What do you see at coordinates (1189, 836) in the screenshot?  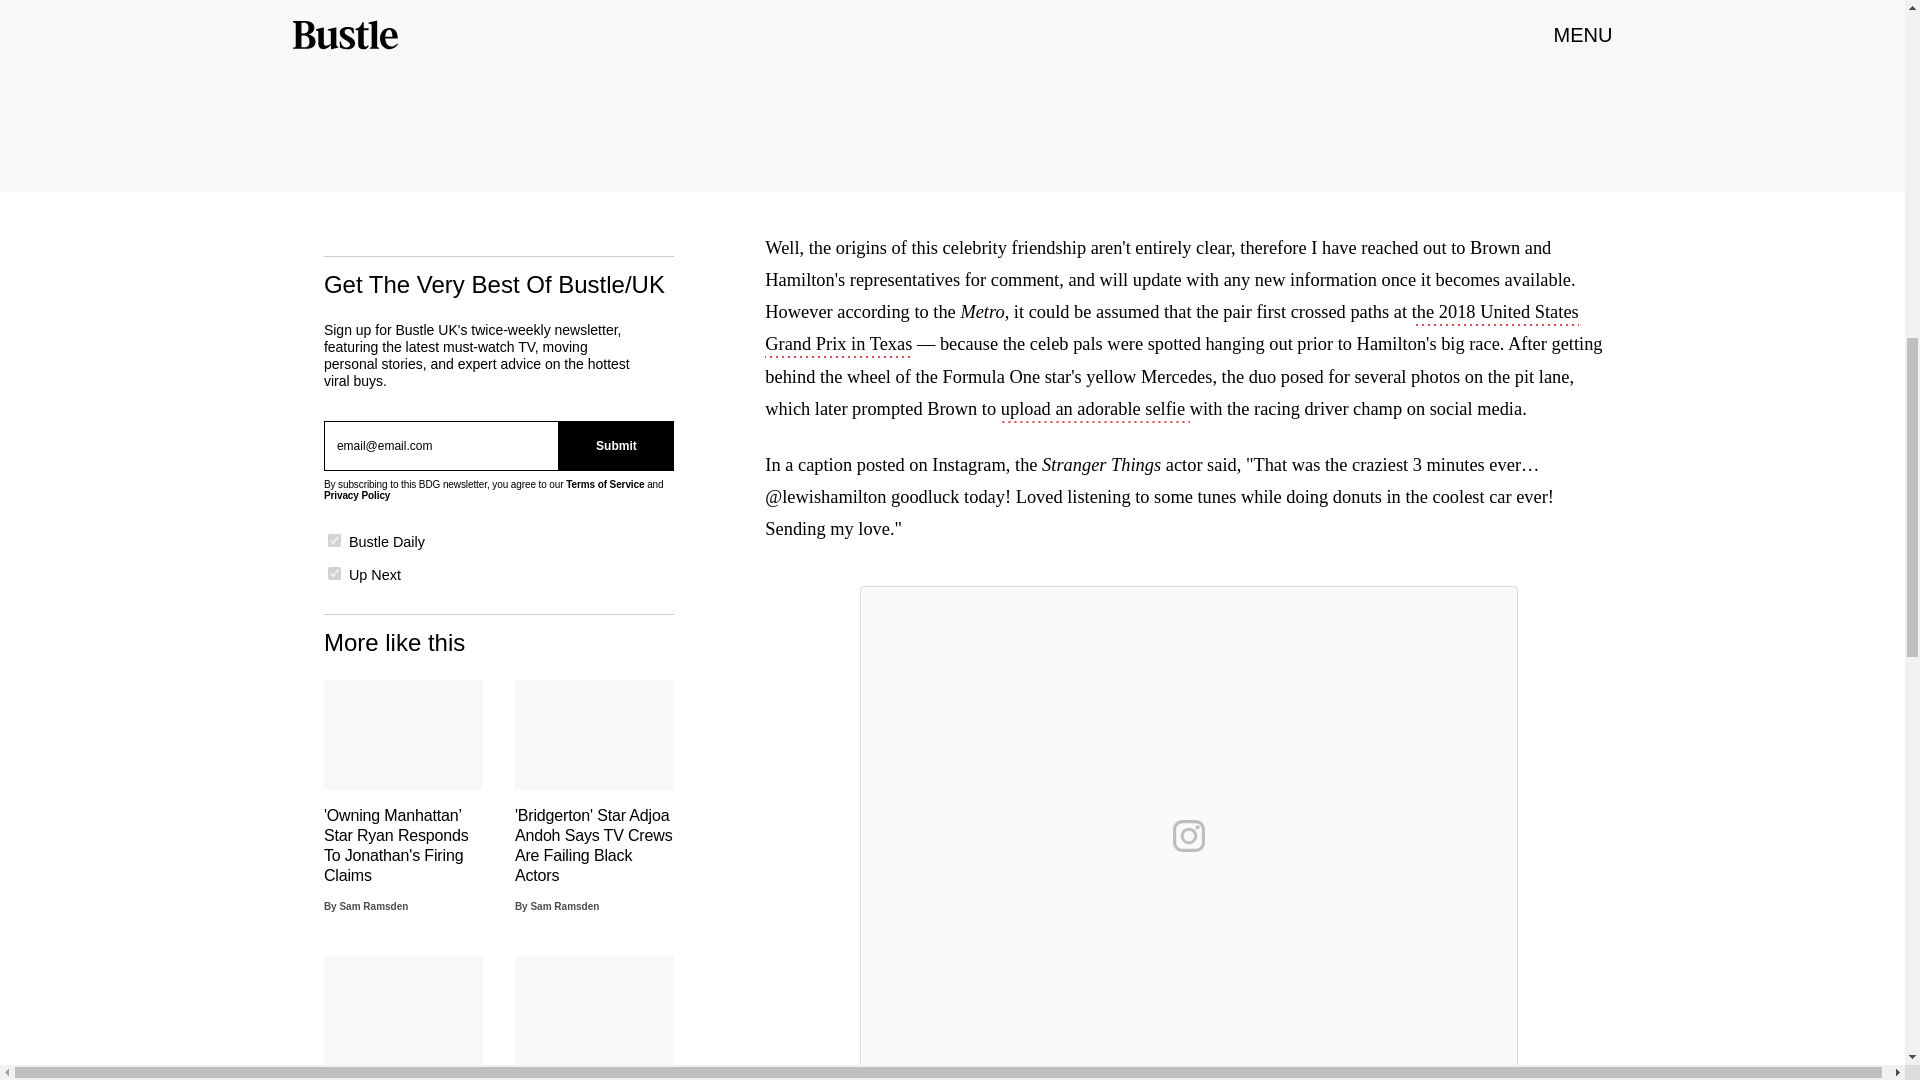 I see `View on Instagram` at bounding box center [1189, 836].